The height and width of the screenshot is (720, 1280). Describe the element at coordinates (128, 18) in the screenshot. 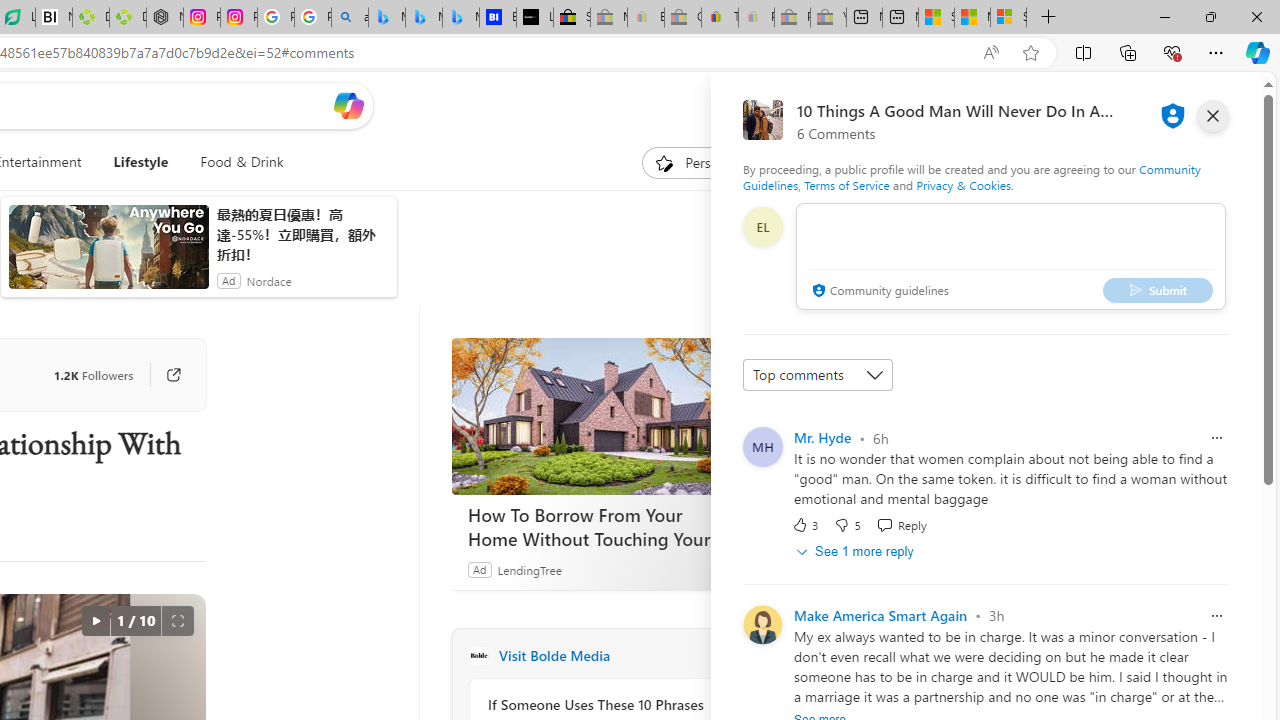

I see `Descarga Driver Updater` at that location.